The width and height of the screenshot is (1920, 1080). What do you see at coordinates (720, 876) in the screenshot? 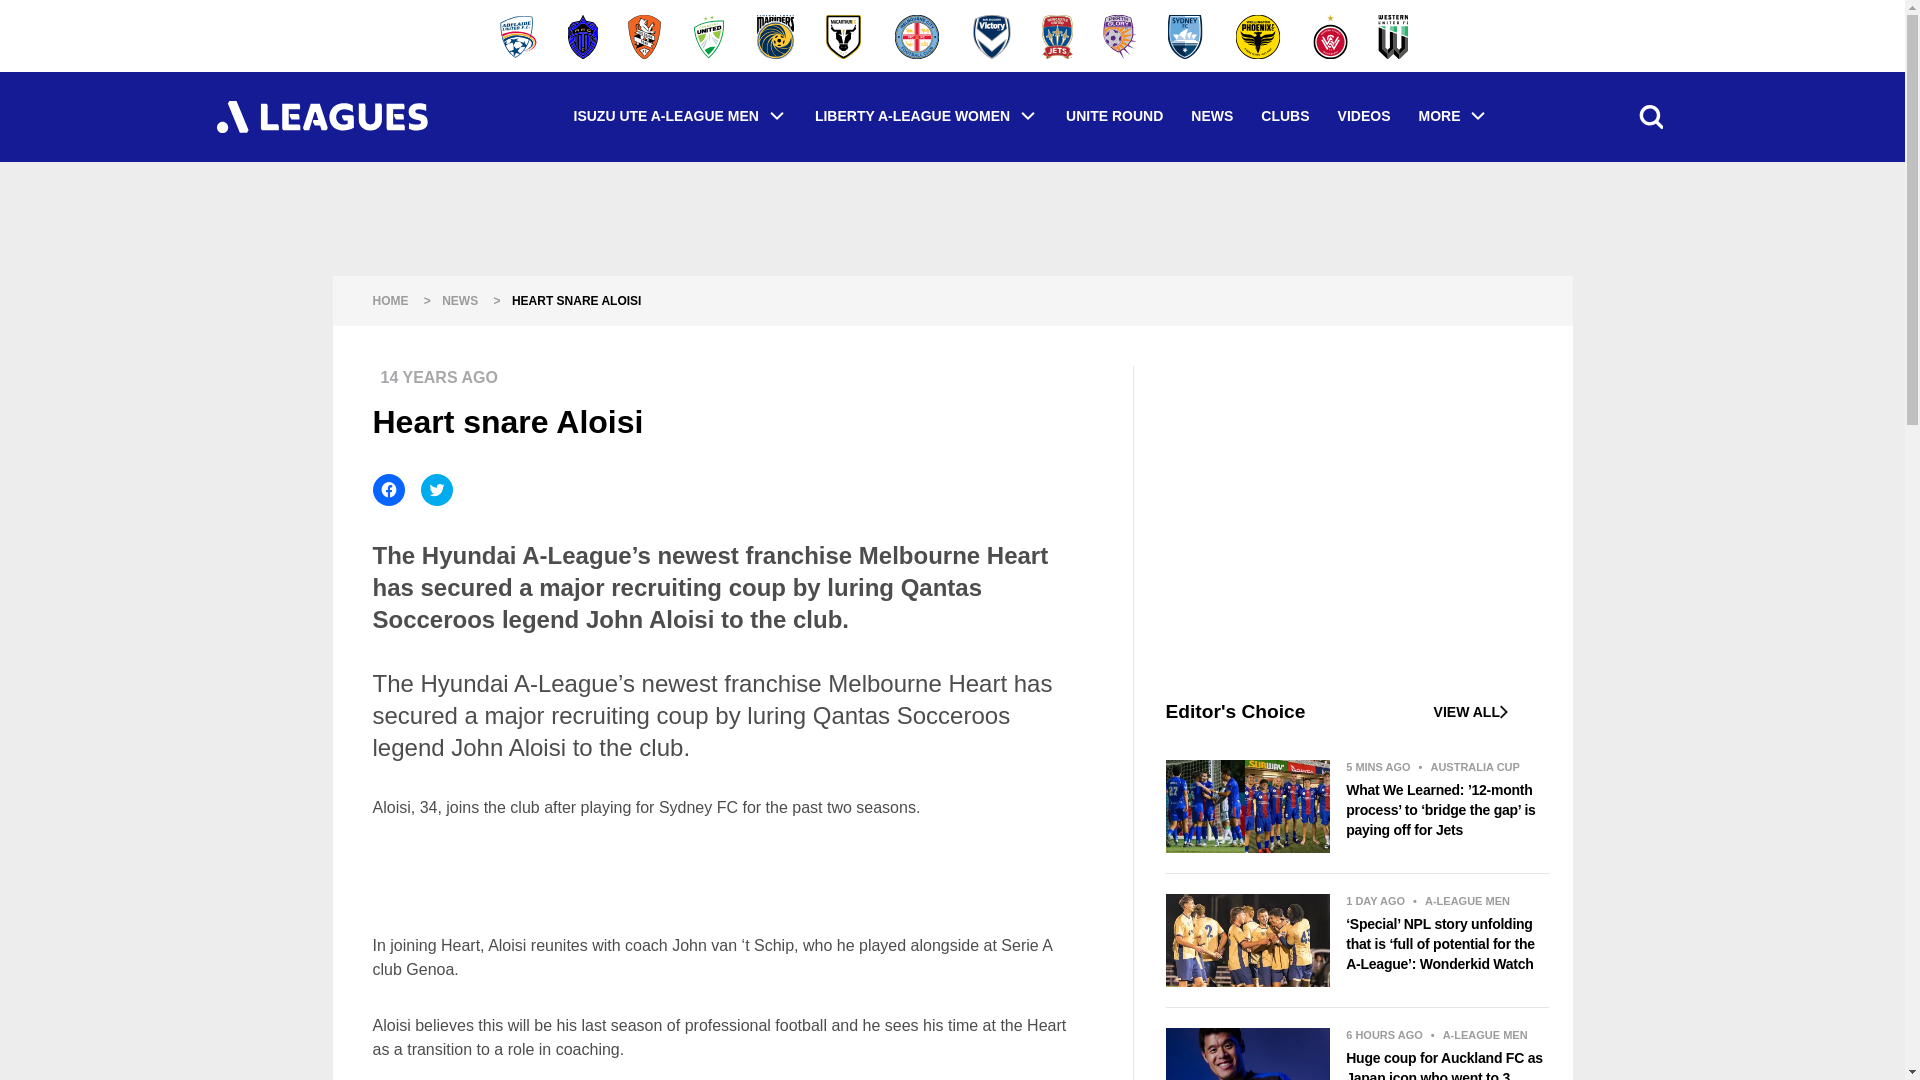
I see `3rd party ad content` at bounding box center [720, 876].